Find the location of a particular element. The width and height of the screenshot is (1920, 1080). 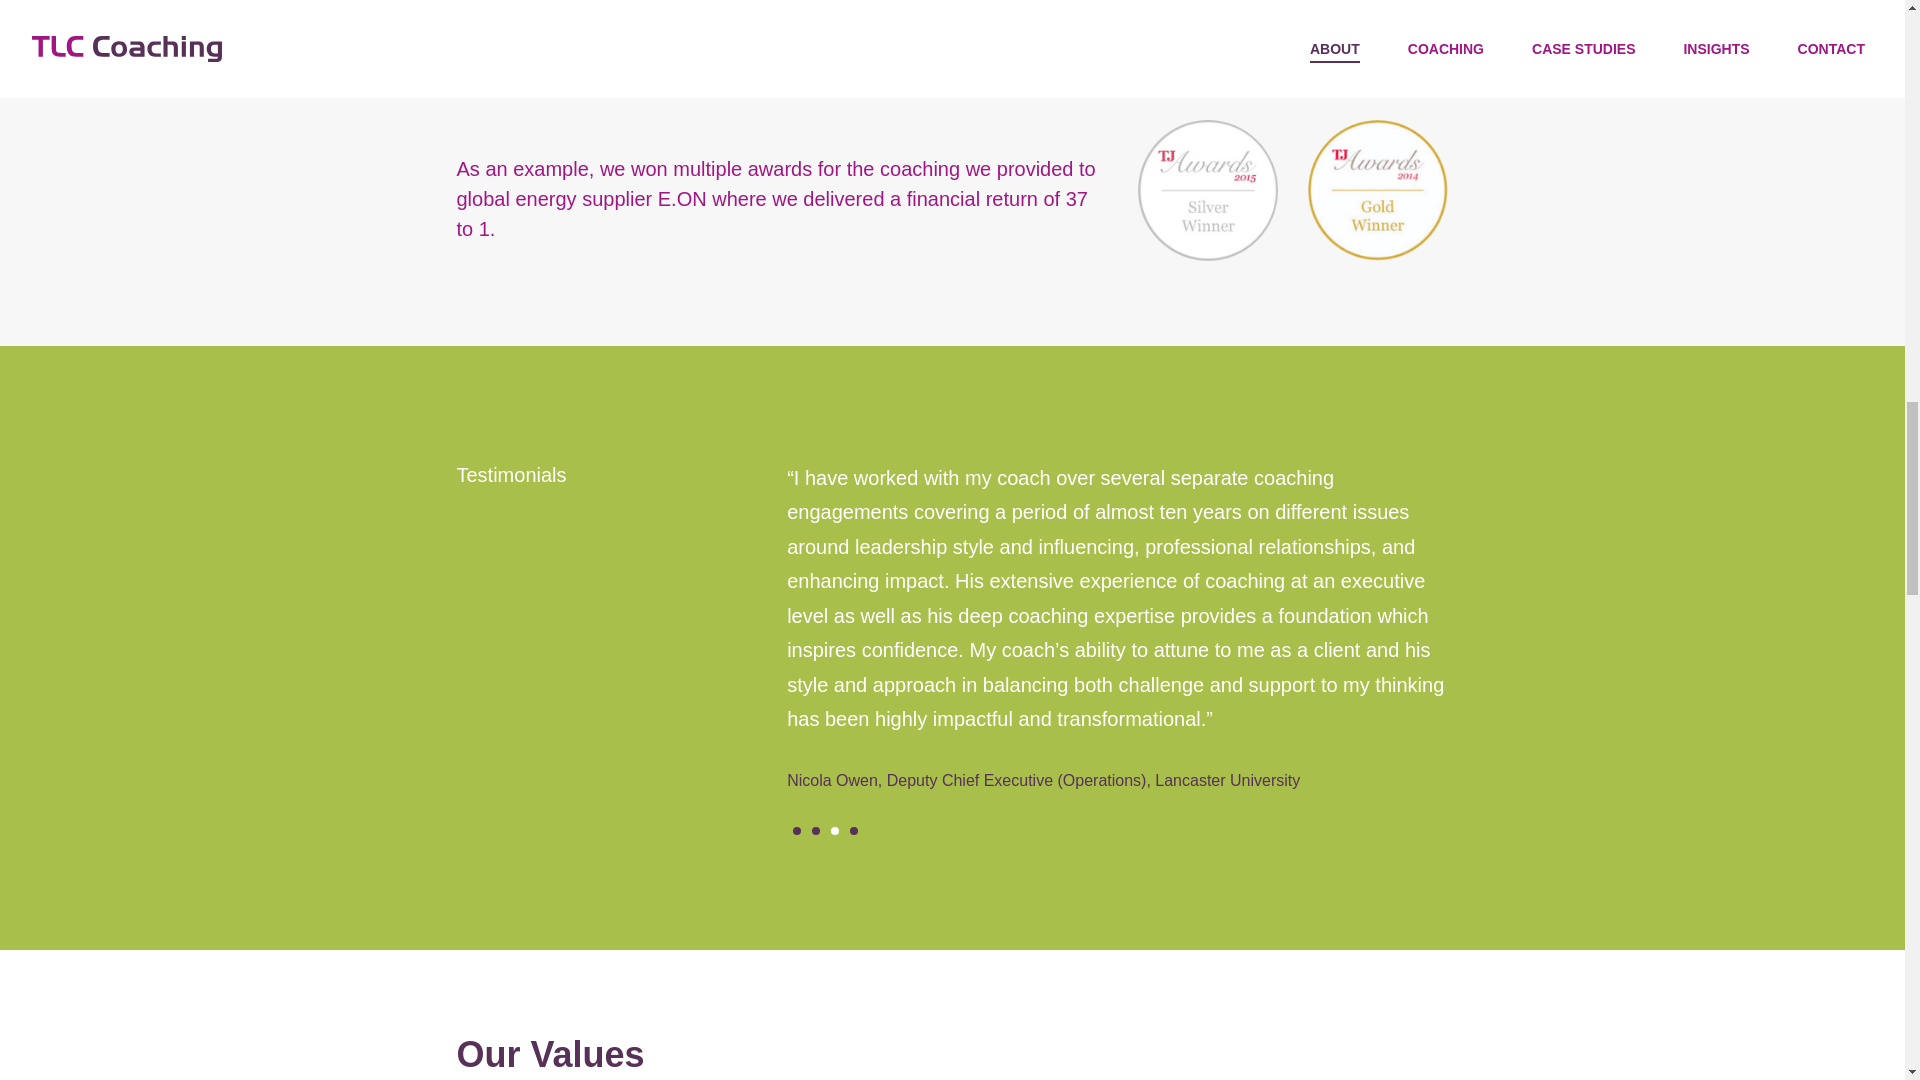

tj-awards-2014 is located at coordinates (1377, 190).